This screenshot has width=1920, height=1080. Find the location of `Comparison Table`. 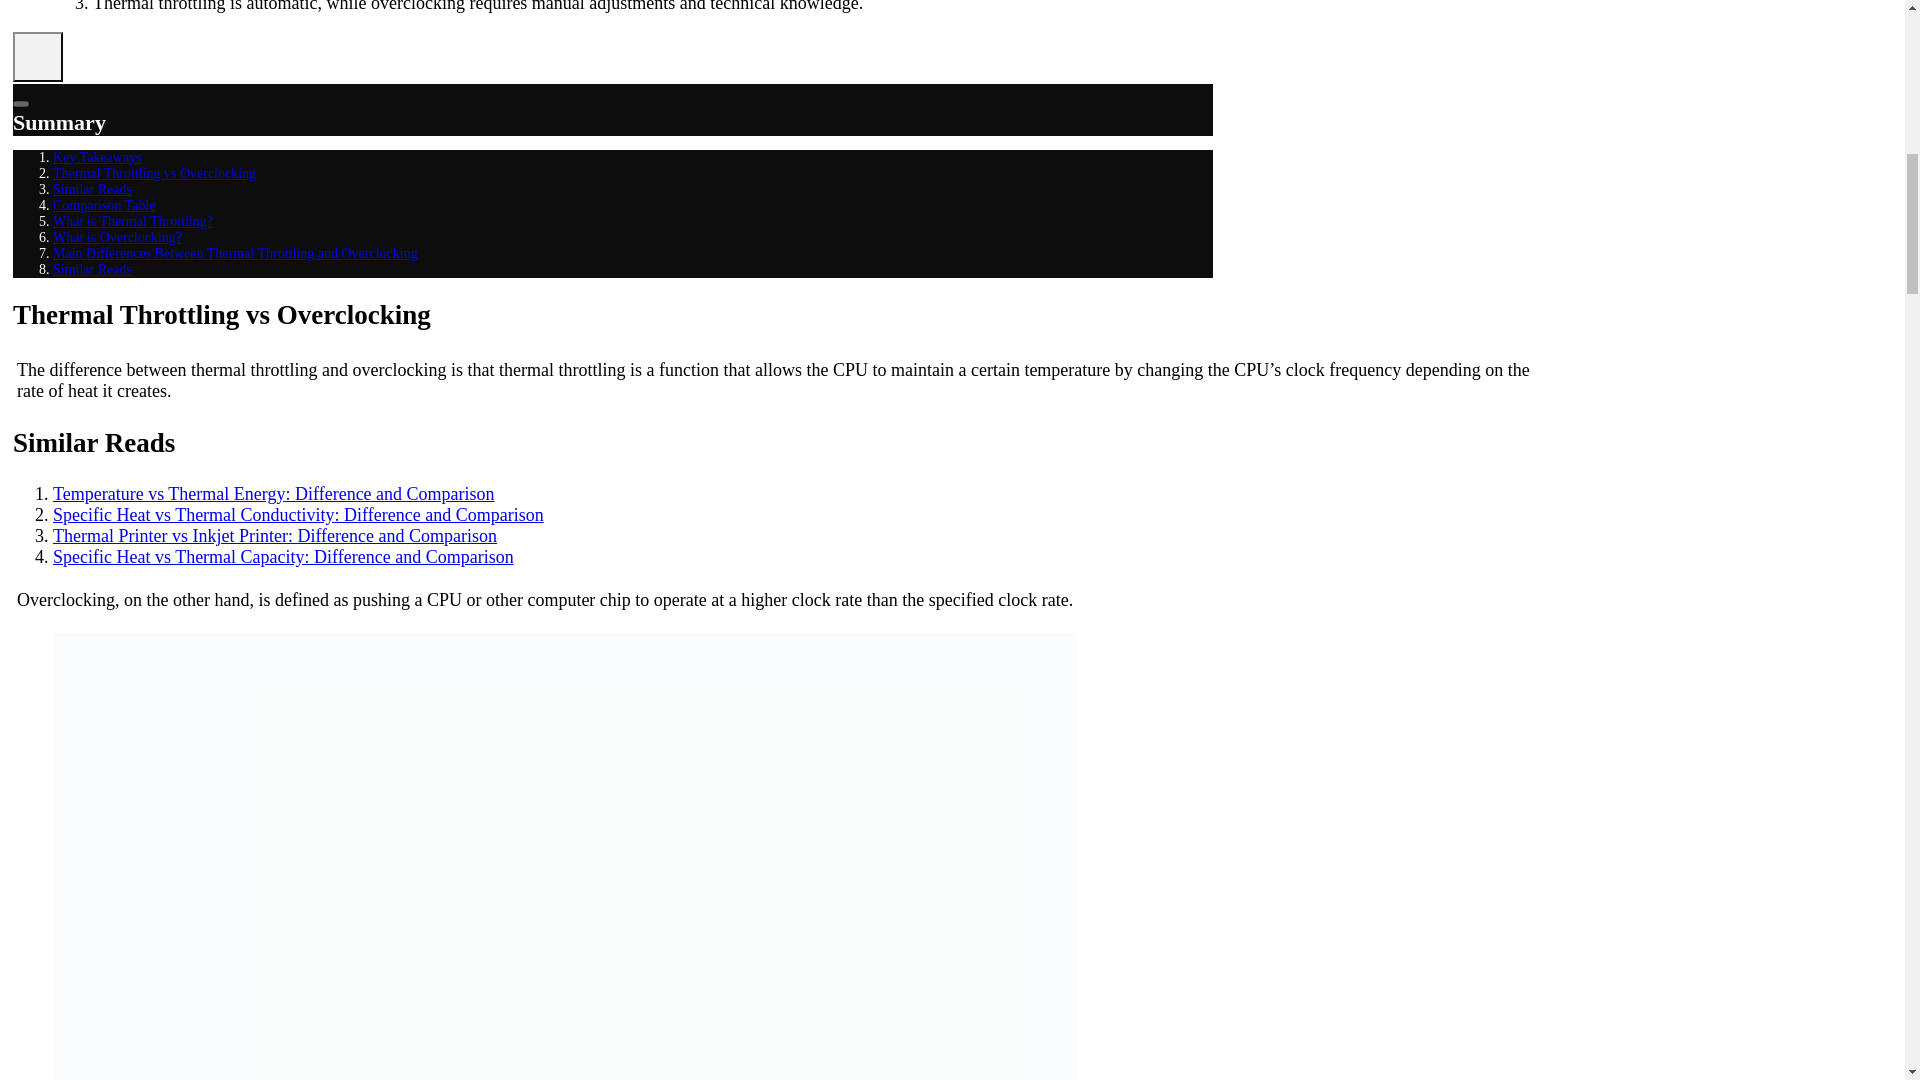

Comparison Table is located at coordinates (104, 204).